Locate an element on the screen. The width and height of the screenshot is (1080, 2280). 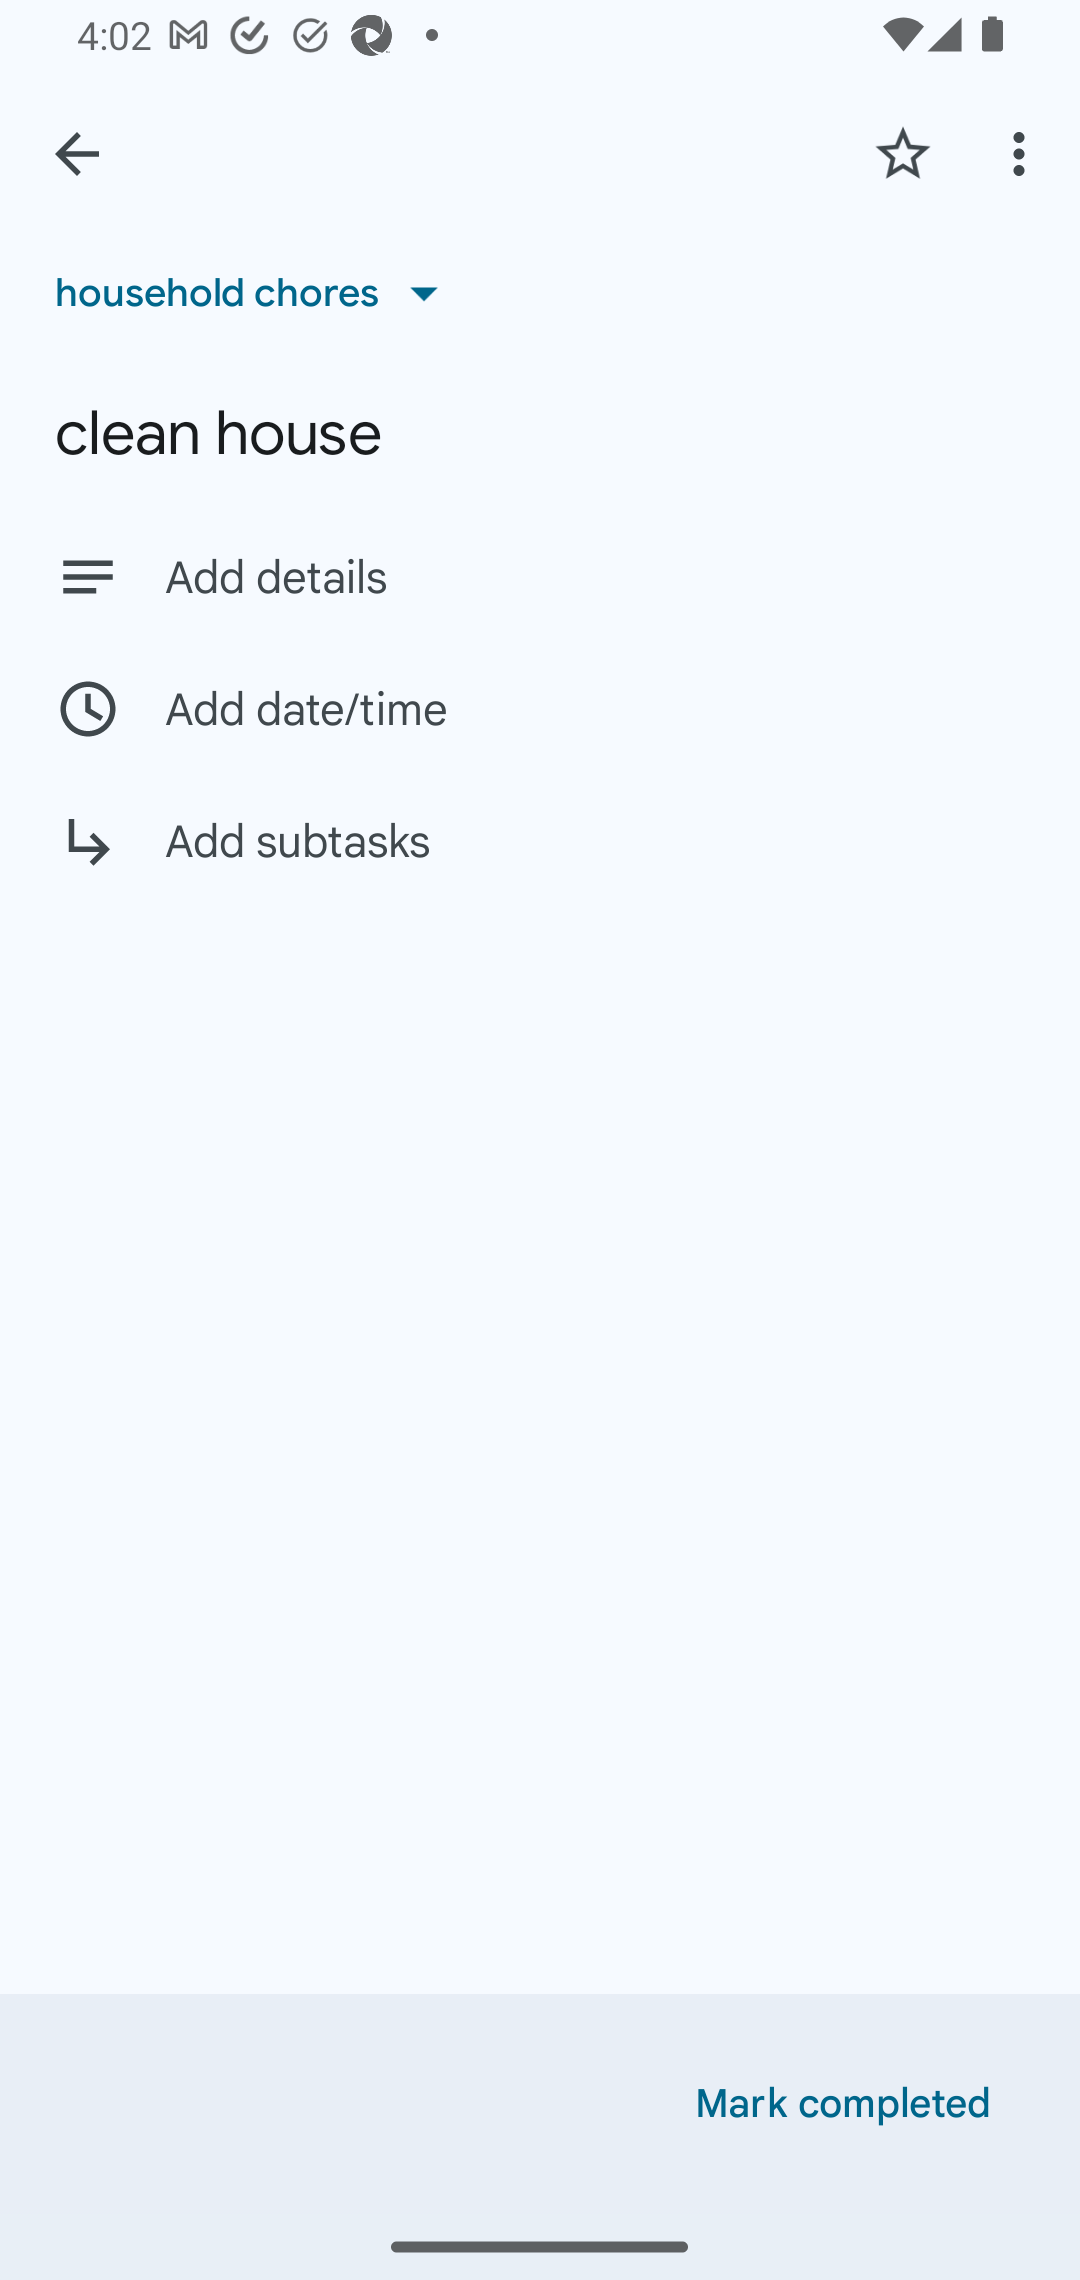
clean house is located at coordinates (540, 434).